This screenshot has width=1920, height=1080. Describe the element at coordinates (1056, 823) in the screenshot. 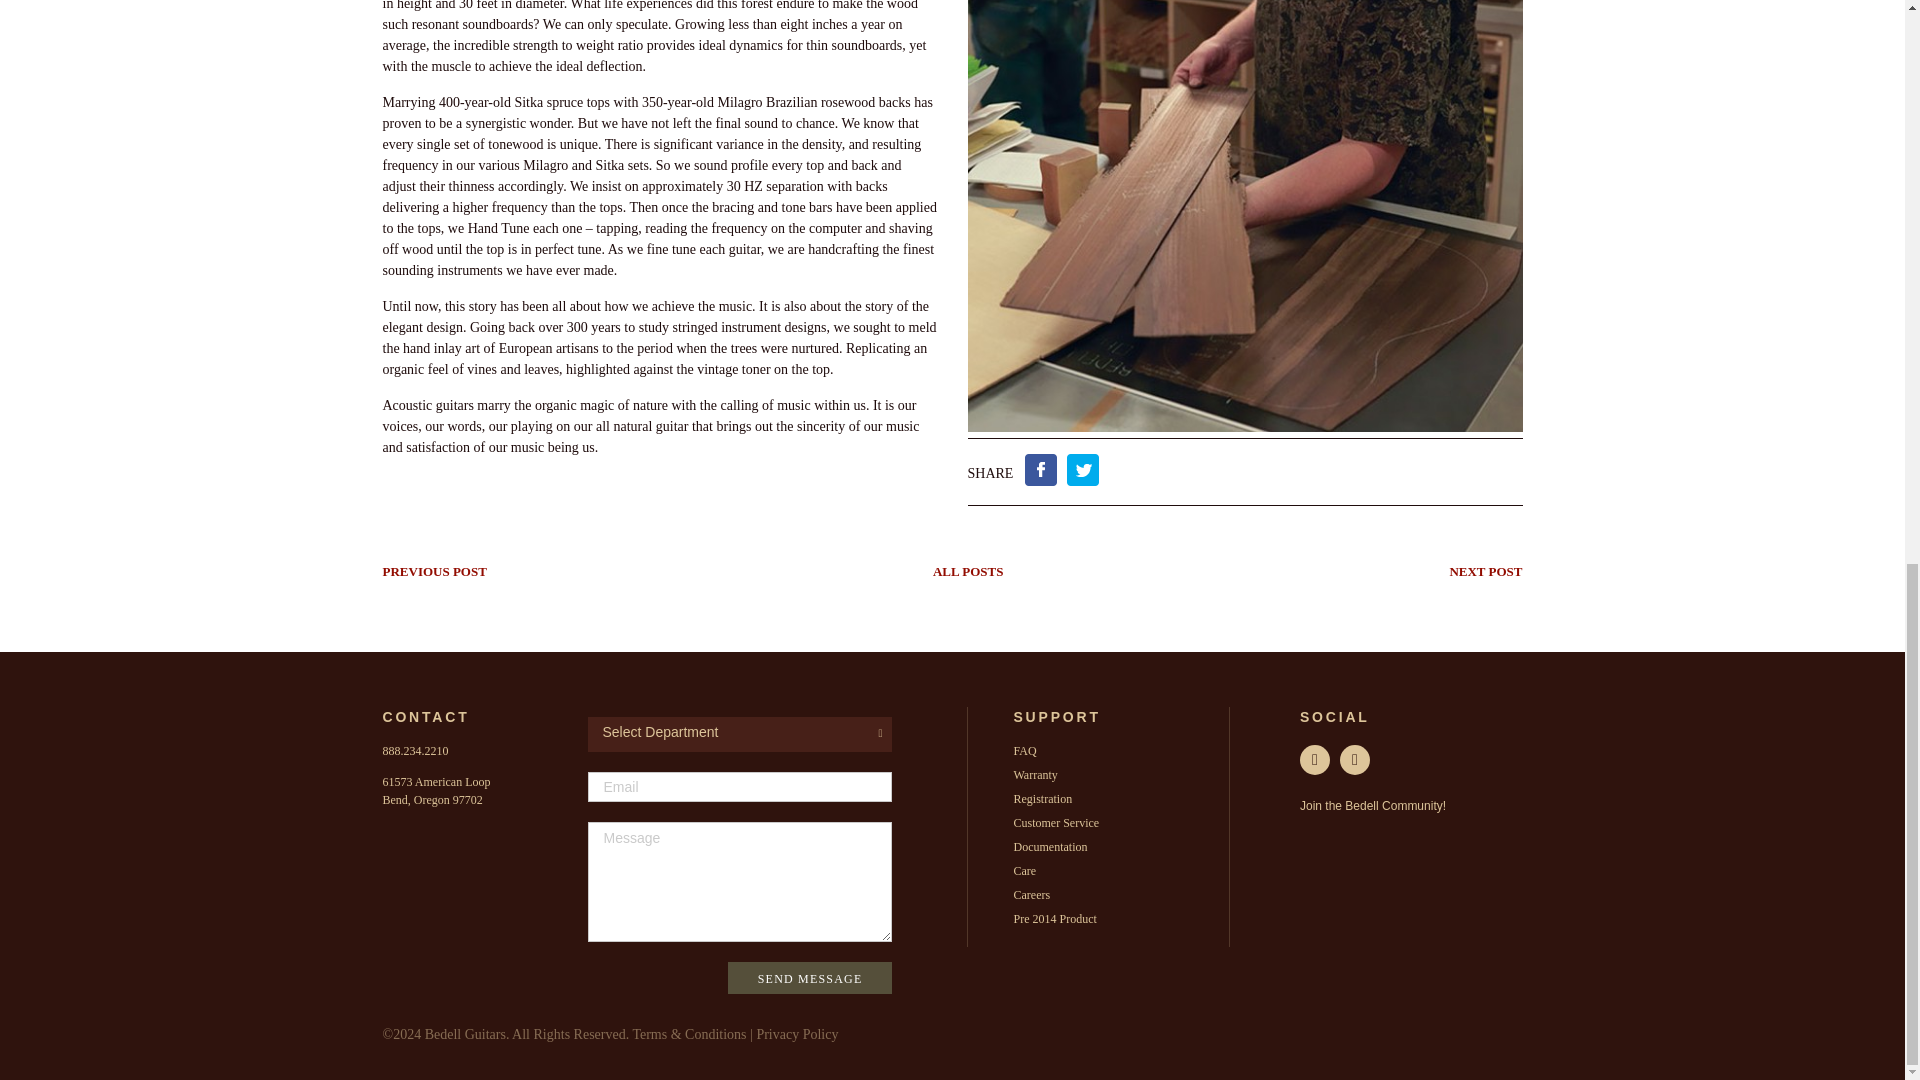

I see `Customer Service` at that location.